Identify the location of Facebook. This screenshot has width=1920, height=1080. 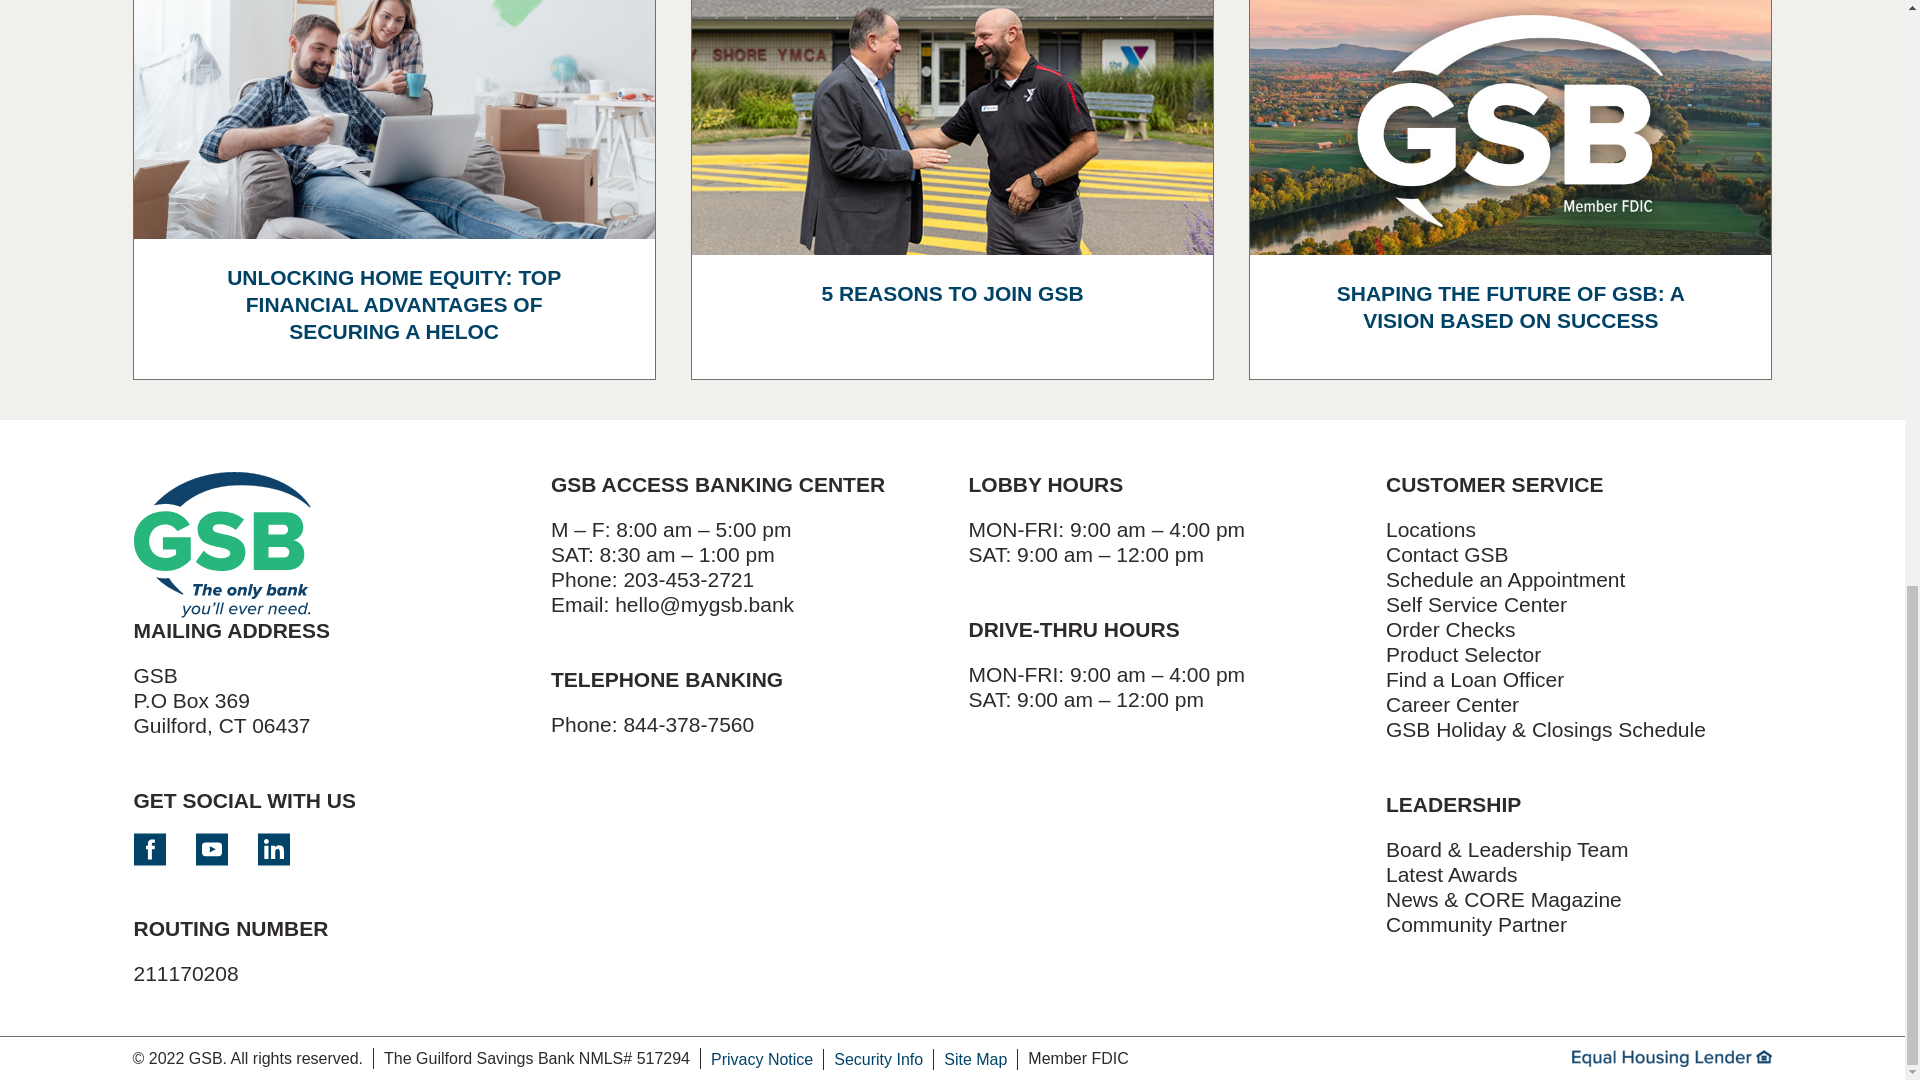
(150, 849).